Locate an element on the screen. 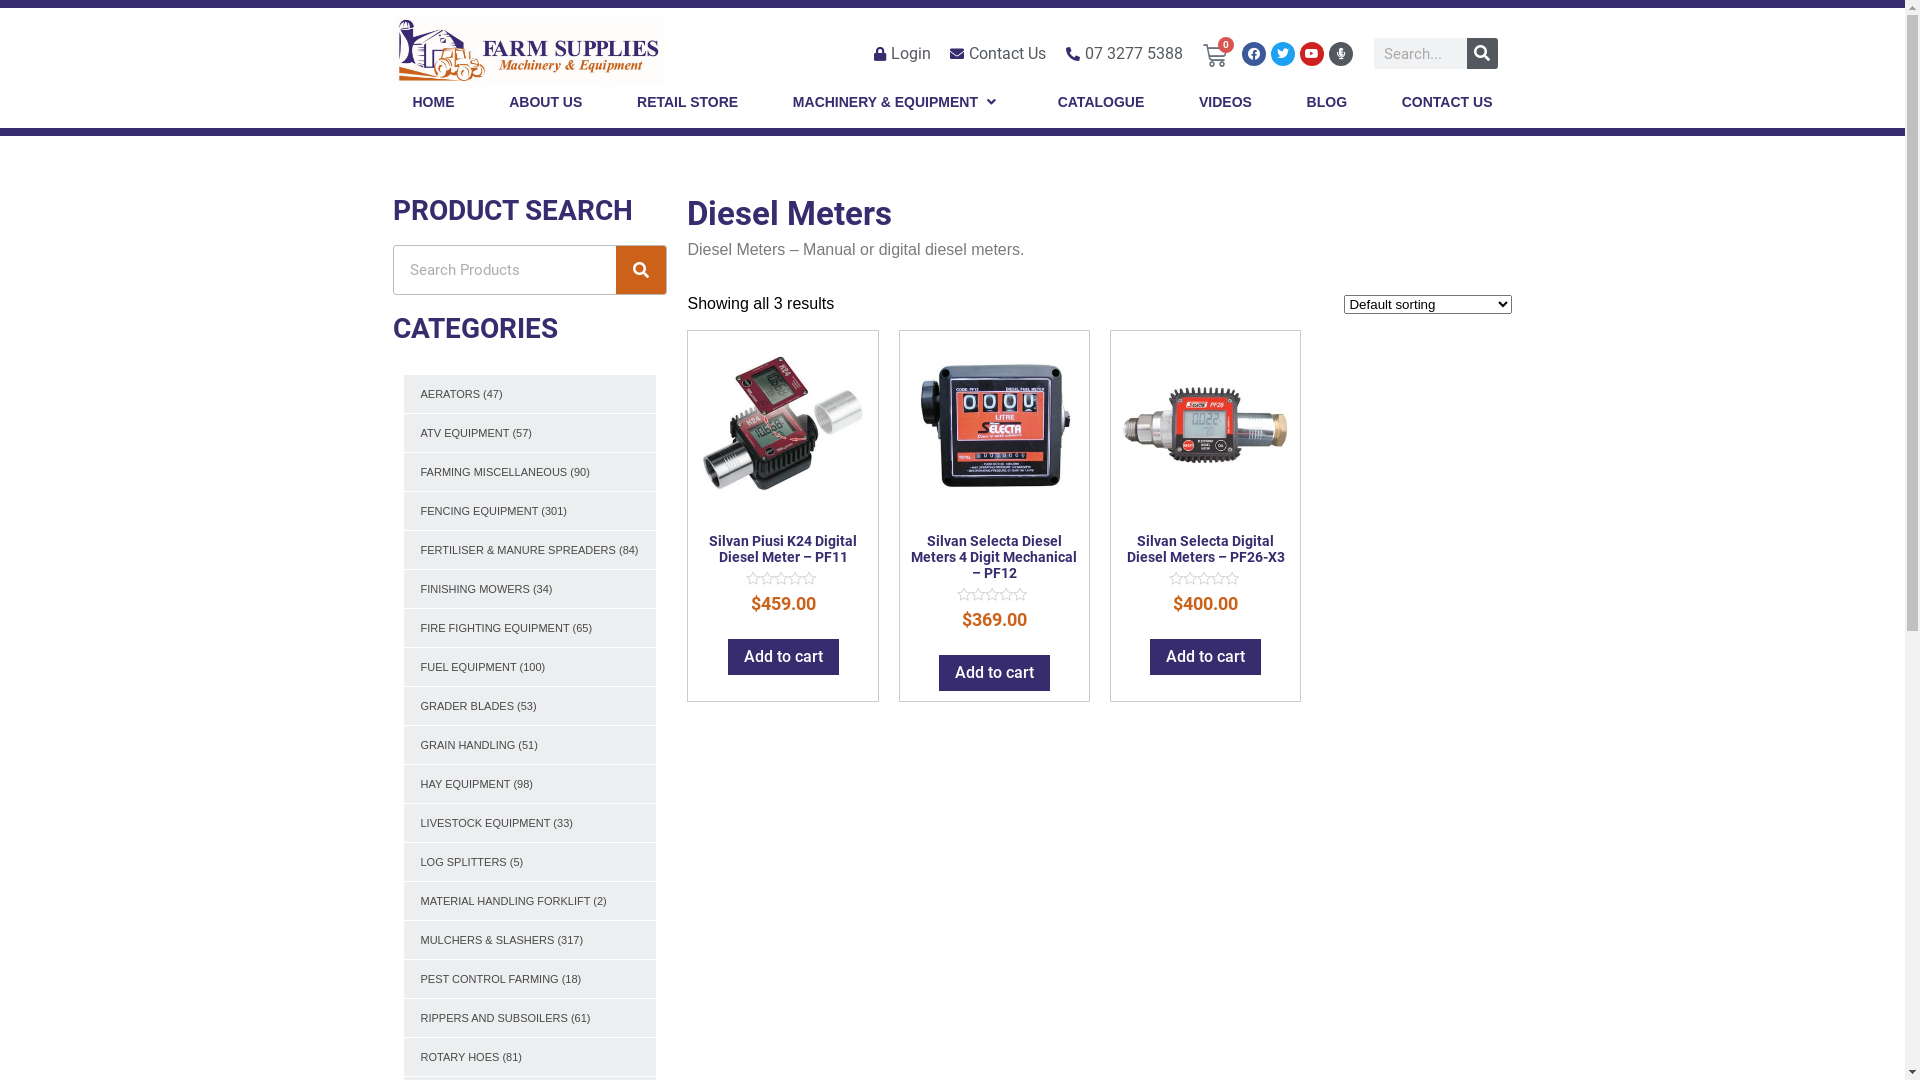 This screenshot has width=1920, height=1080. RETAIL STORE is located at coordinates (688, 102).